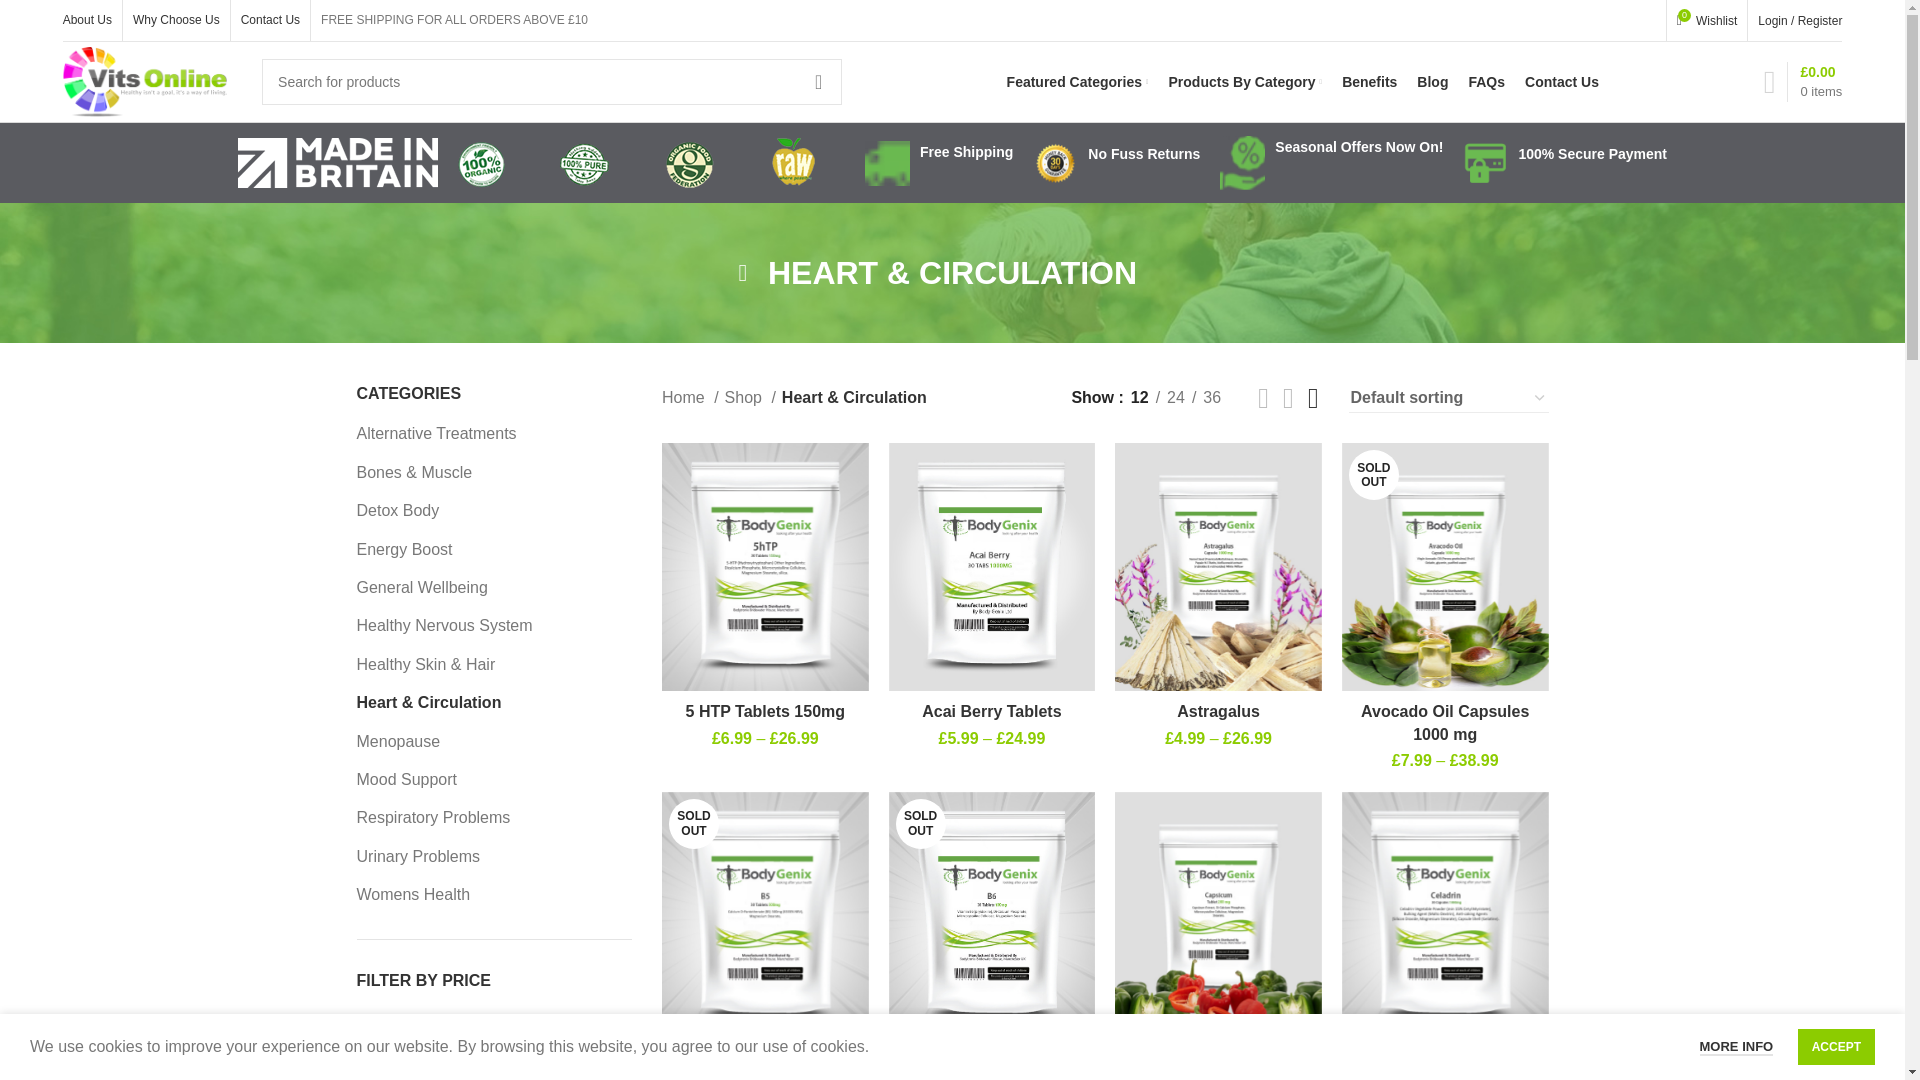 This screenshot has height=1080, width=1920. What do you see at coordinates (270, 20) in the screenshot?
I see `Contact Us` at bounding box center [270, 20].